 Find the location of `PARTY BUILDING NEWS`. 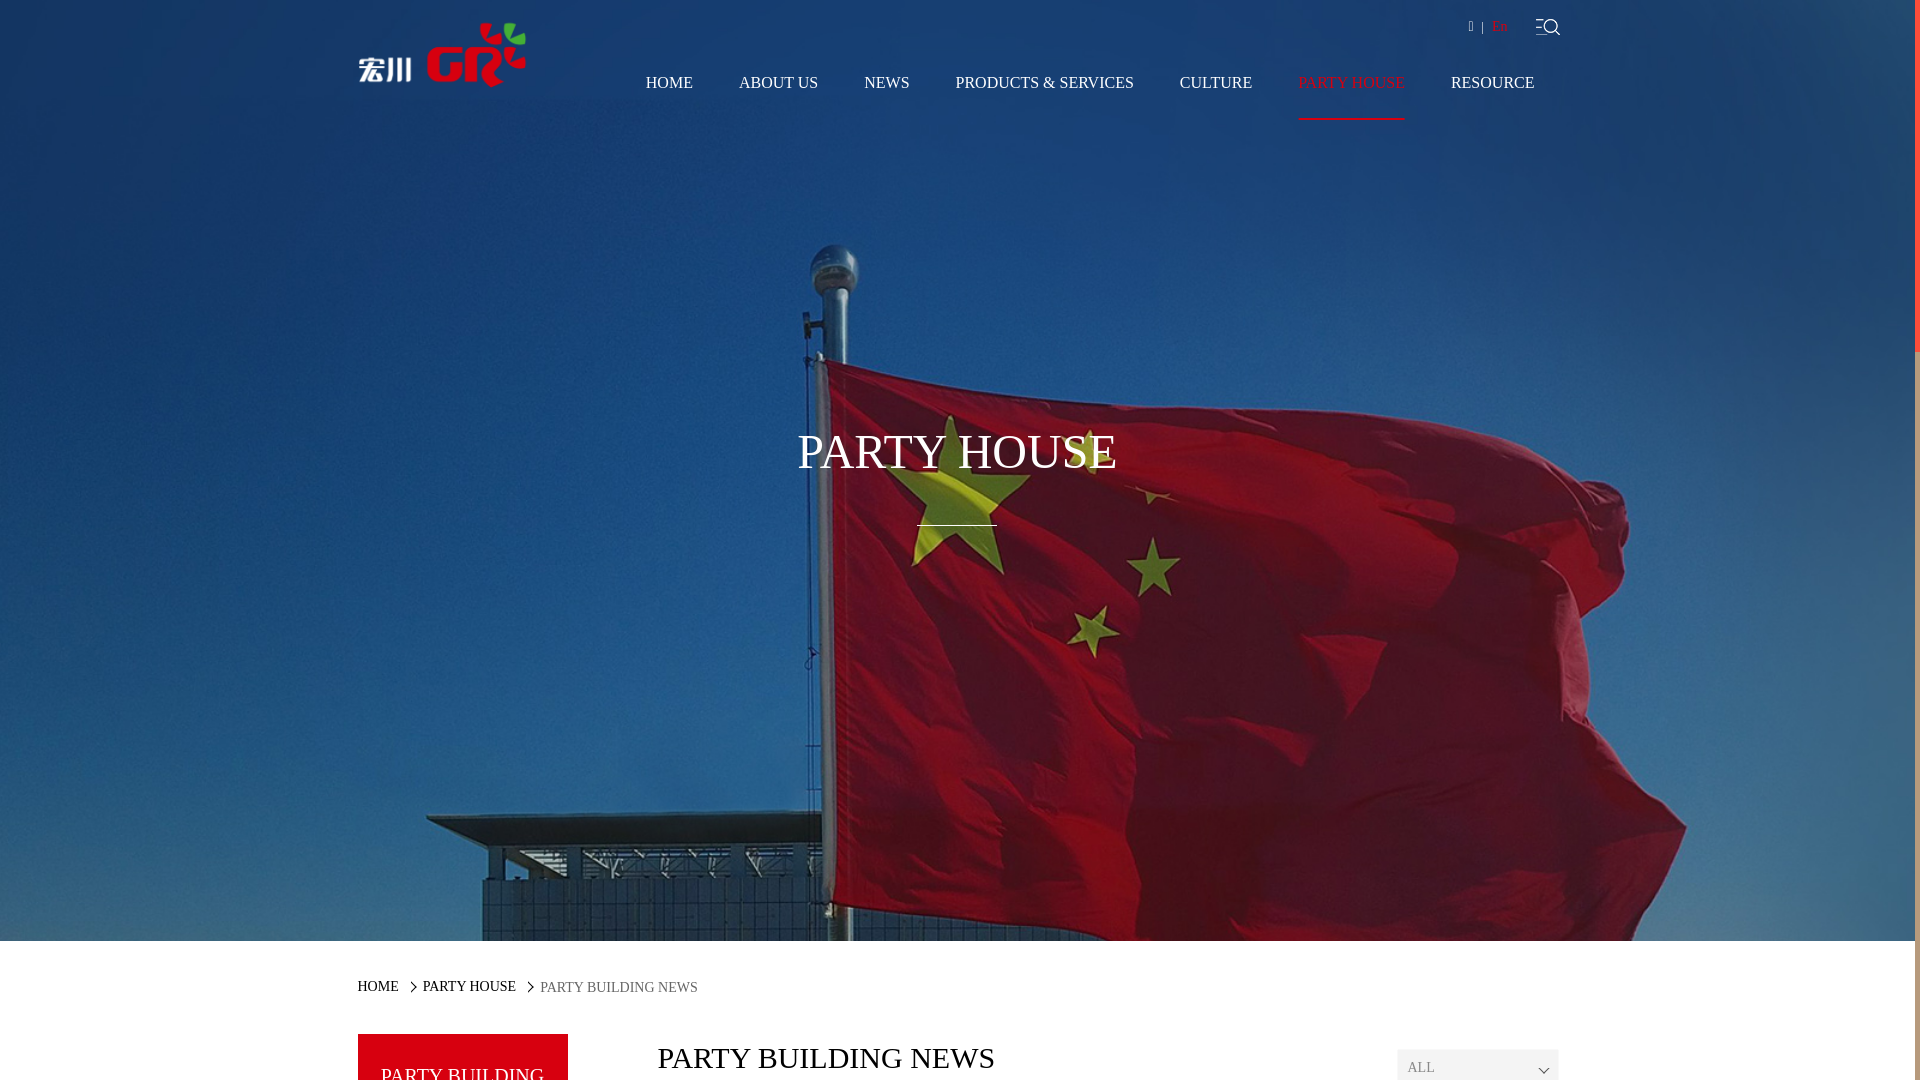

PARTY BUILDING NEWS is located at coordinates (768, 988).